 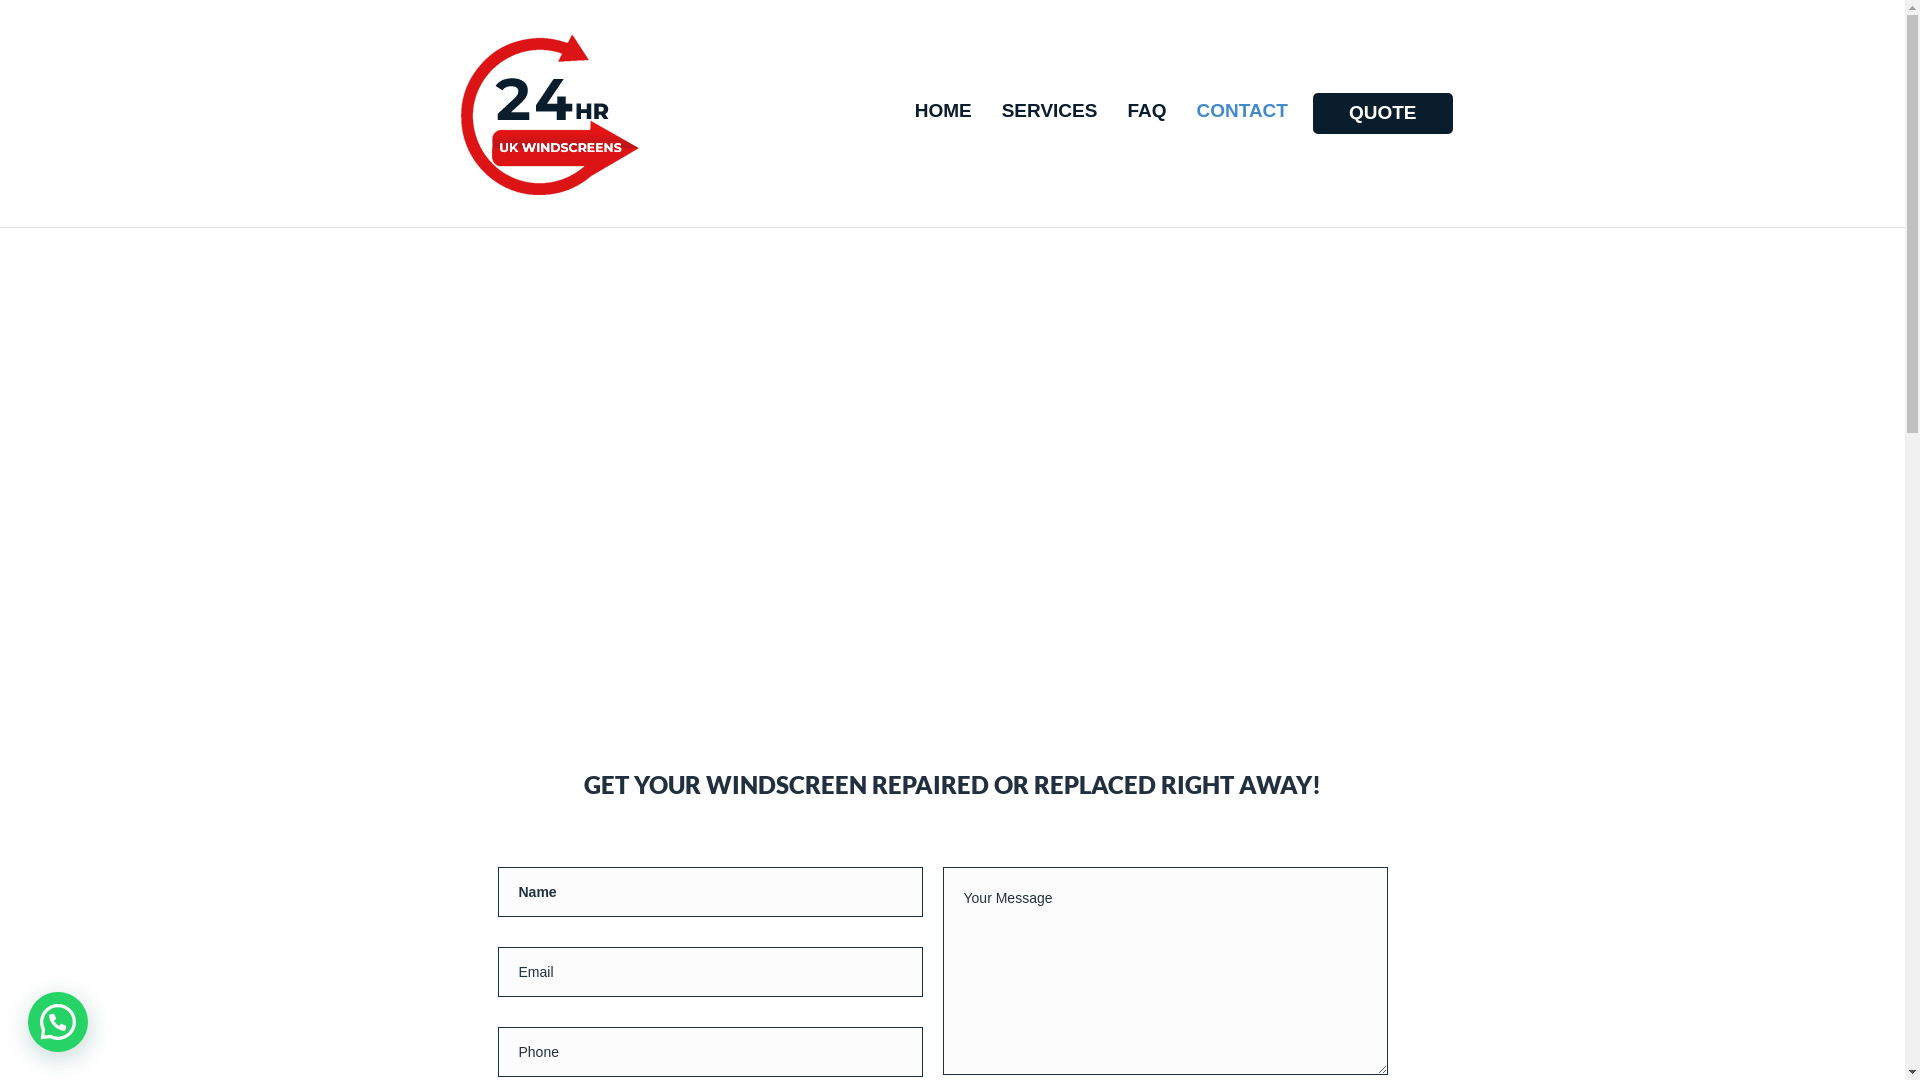 What do you see at coordinates (1242, 112) in the screenshot?
I see `CONTACT` at bounding box center [1242, 112].